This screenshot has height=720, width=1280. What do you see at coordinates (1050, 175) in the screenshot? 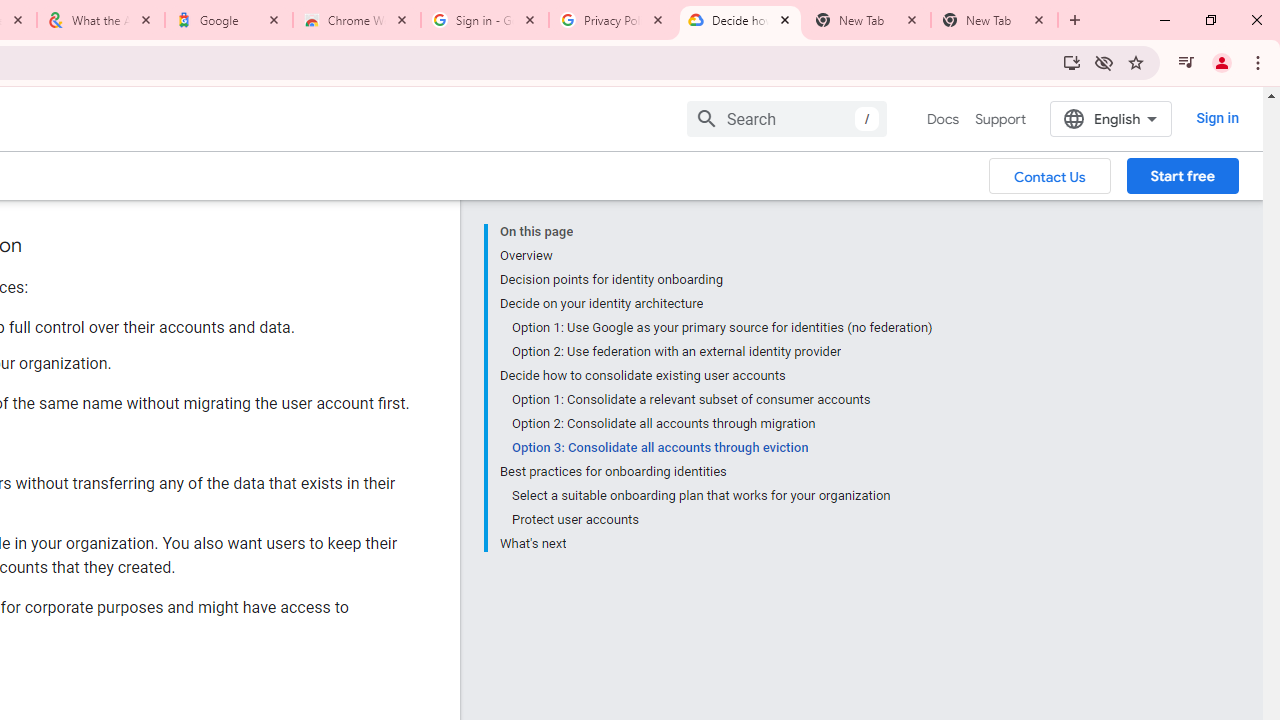
I see `Contact Us` at bounding box center [1050, 175].